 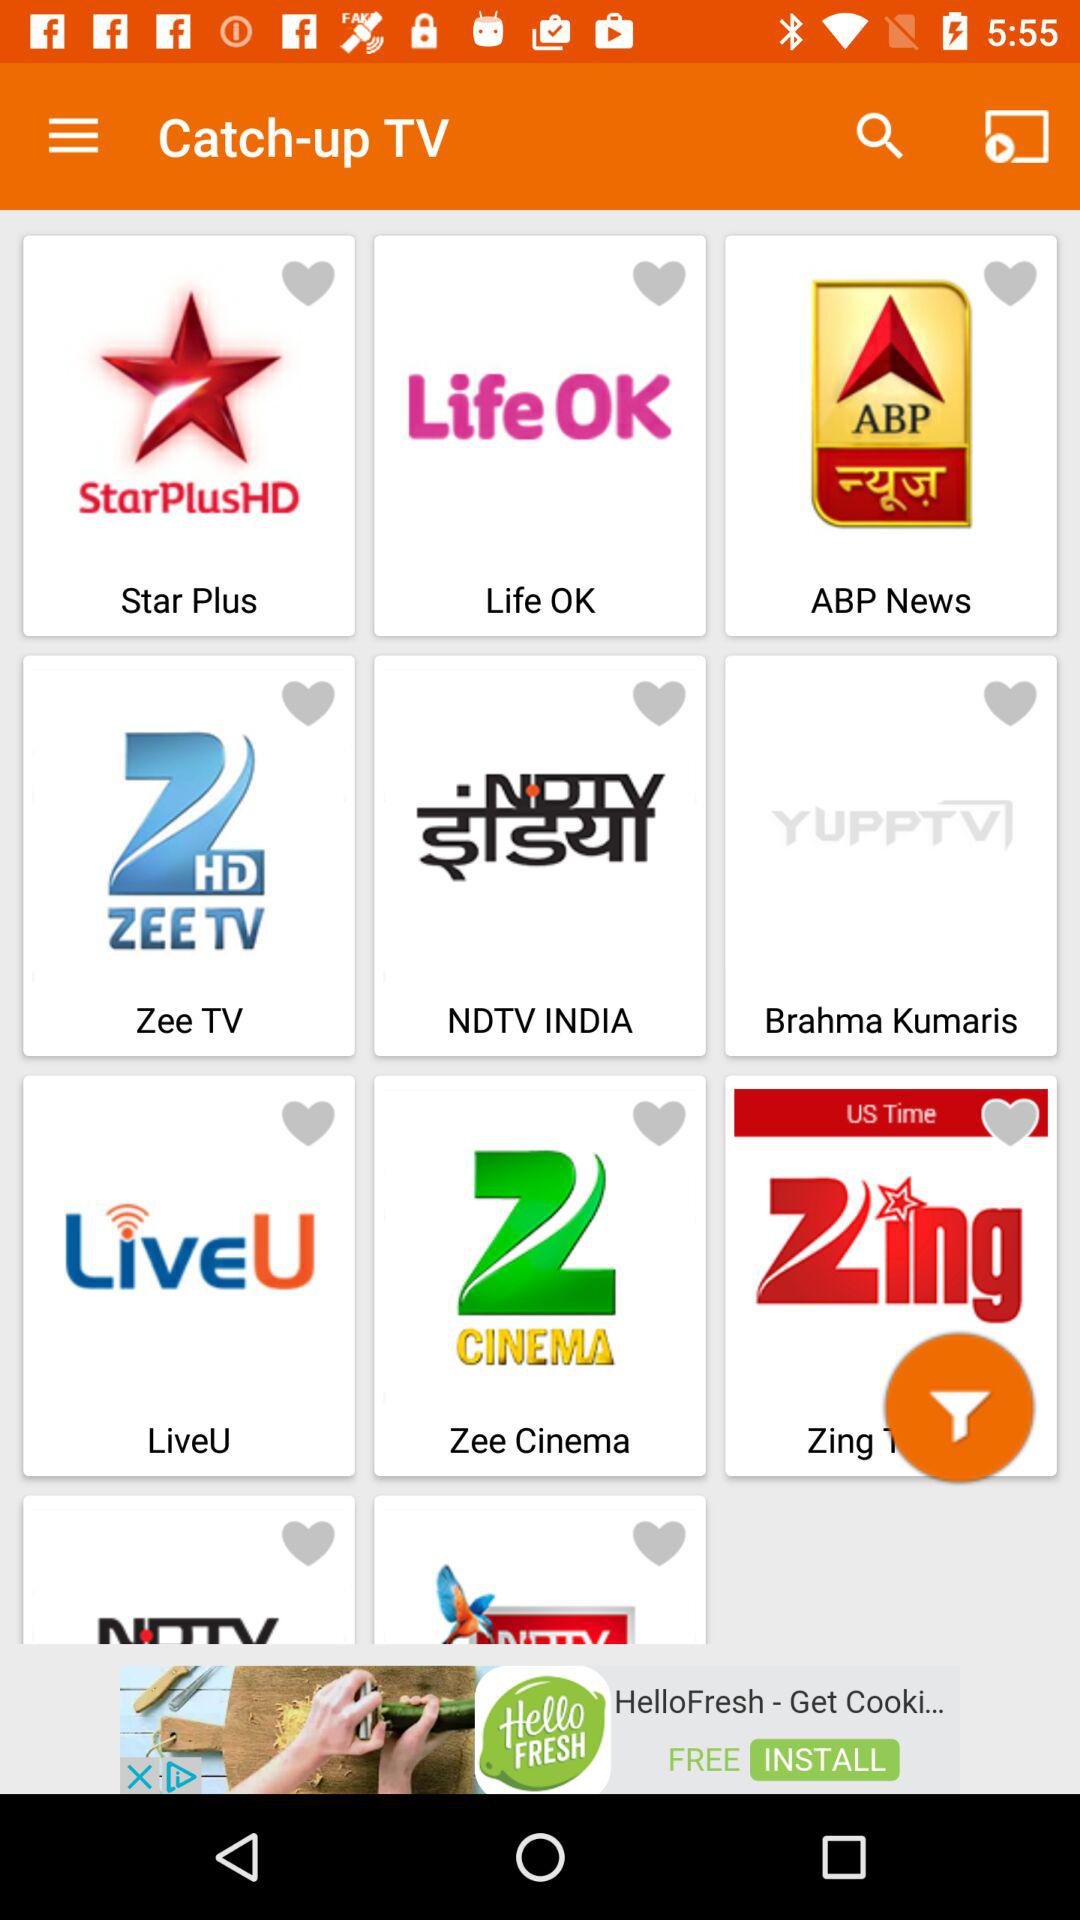 I want to click on like zeetv channel, so click(x=308, y=702).